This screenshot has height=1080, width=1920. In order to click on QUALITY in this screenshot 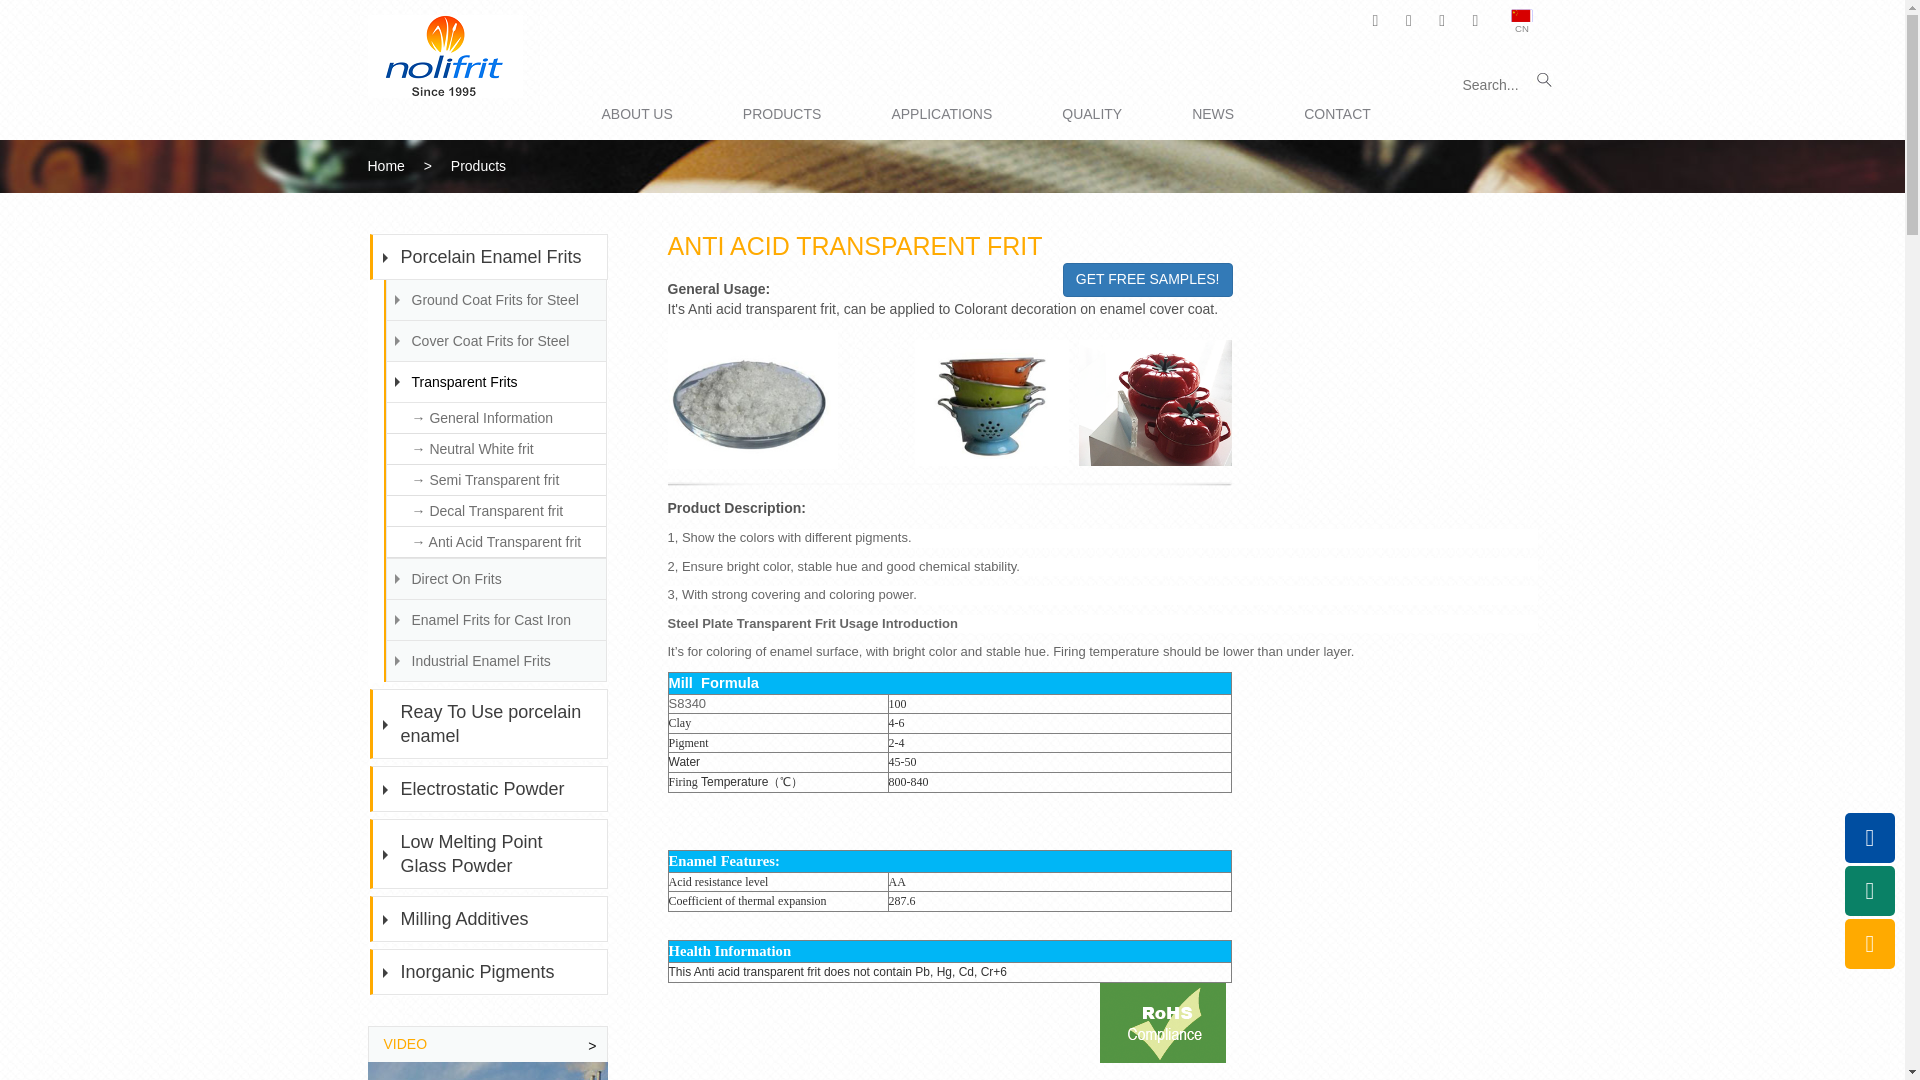, I will do `click(1091, 113)`.